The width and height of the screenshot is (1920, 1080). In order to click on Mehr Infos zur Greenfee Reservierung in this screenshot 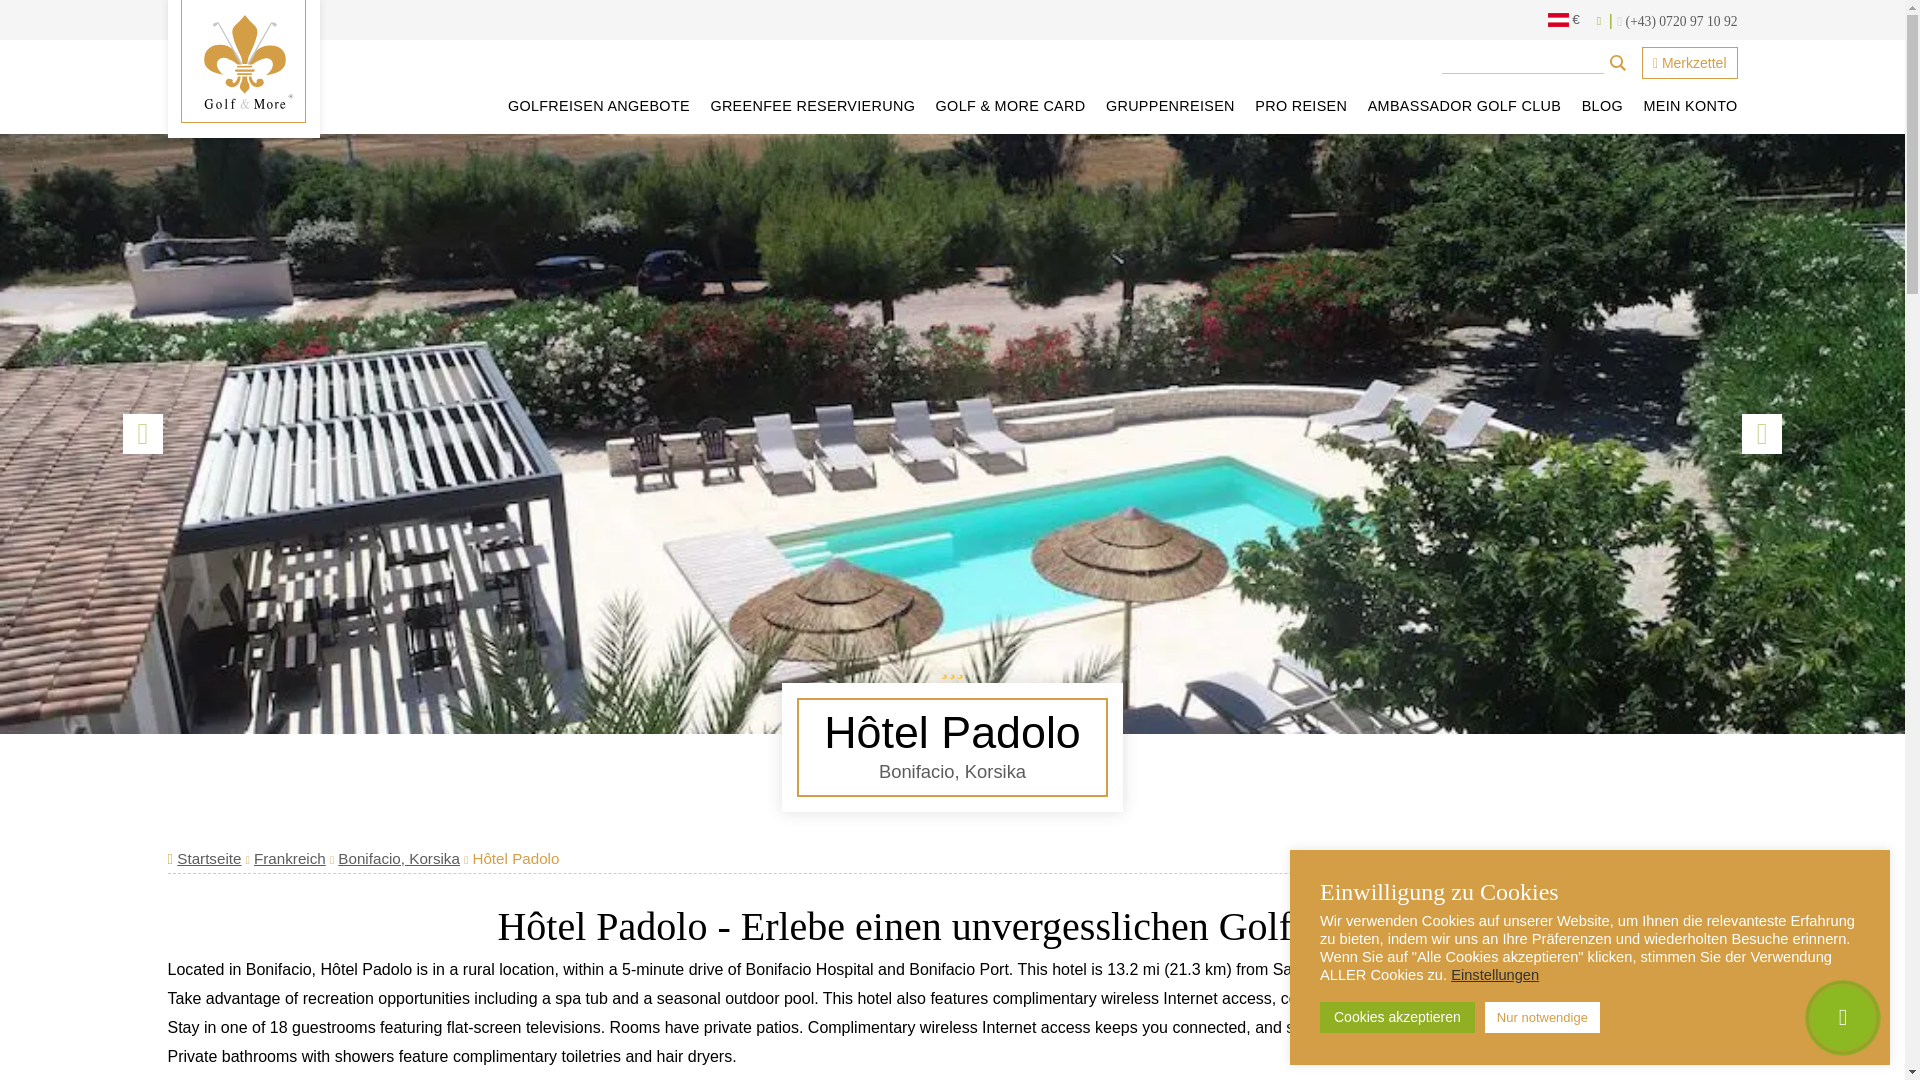, I will do `click(812, 106)`.